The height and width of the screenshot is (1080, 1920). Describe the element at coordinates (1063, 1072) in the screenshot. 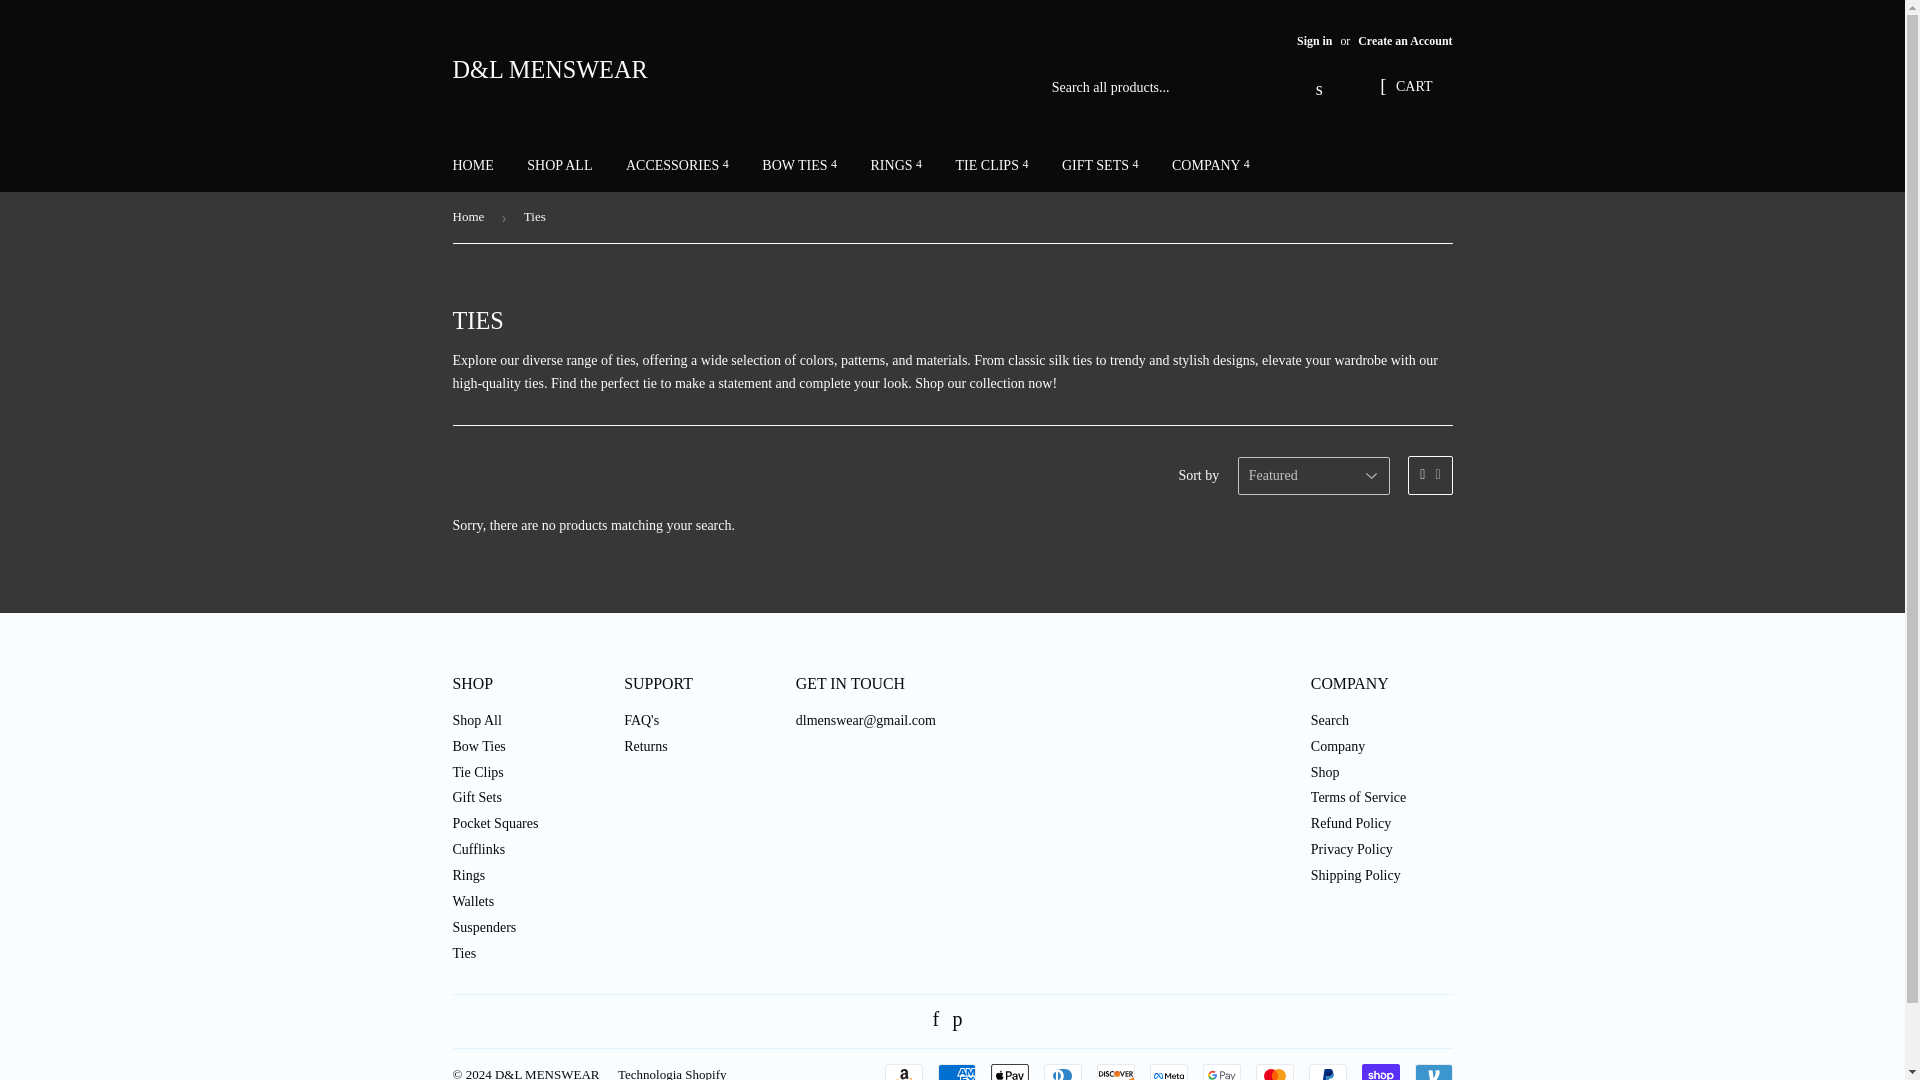

I see `Diners Club` at that location.